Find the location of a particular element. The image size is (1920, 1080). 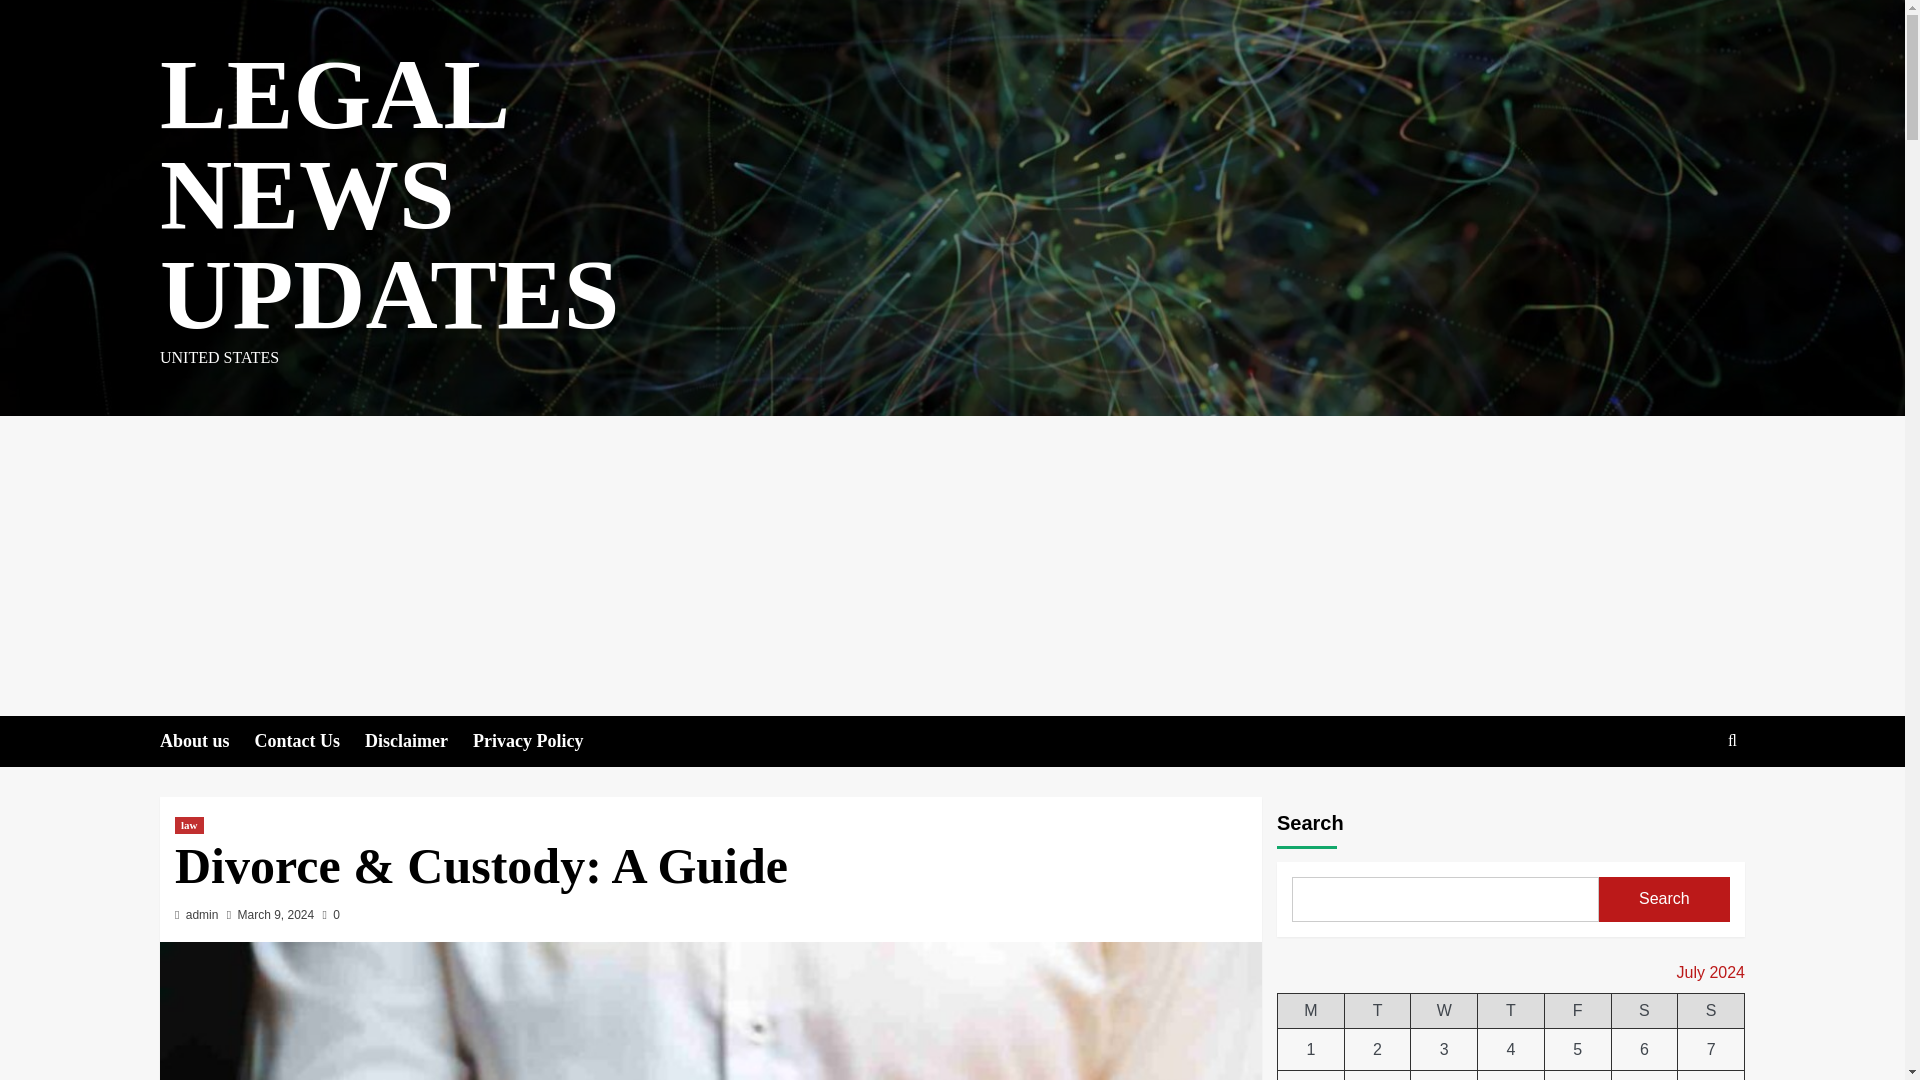

Wednesday is located at coordinates (1444, 1011).